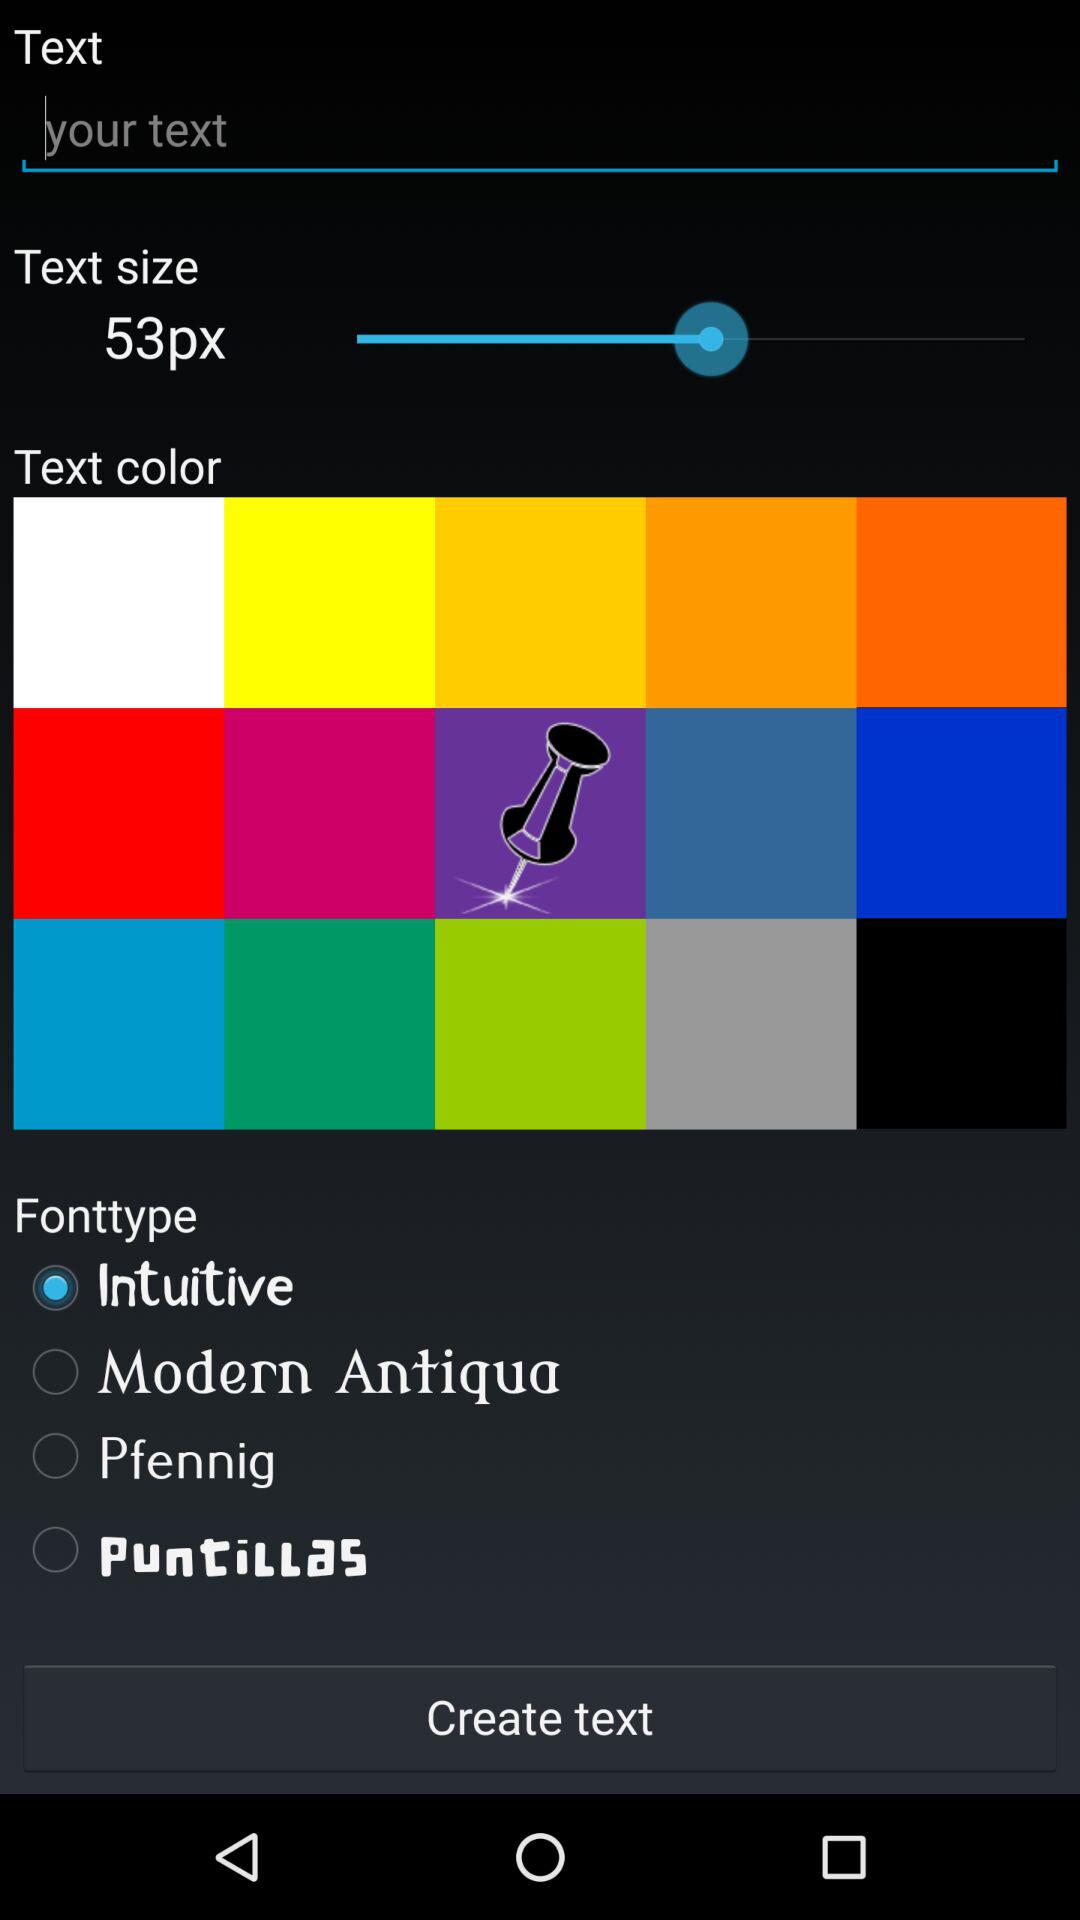 The height and width of the screenshot is (1920, 1080). Describe the element at coordinates (540, 813) in the screenshot. I see `flashing colors fun fonts change text size push pin red square bright lights` at that location.